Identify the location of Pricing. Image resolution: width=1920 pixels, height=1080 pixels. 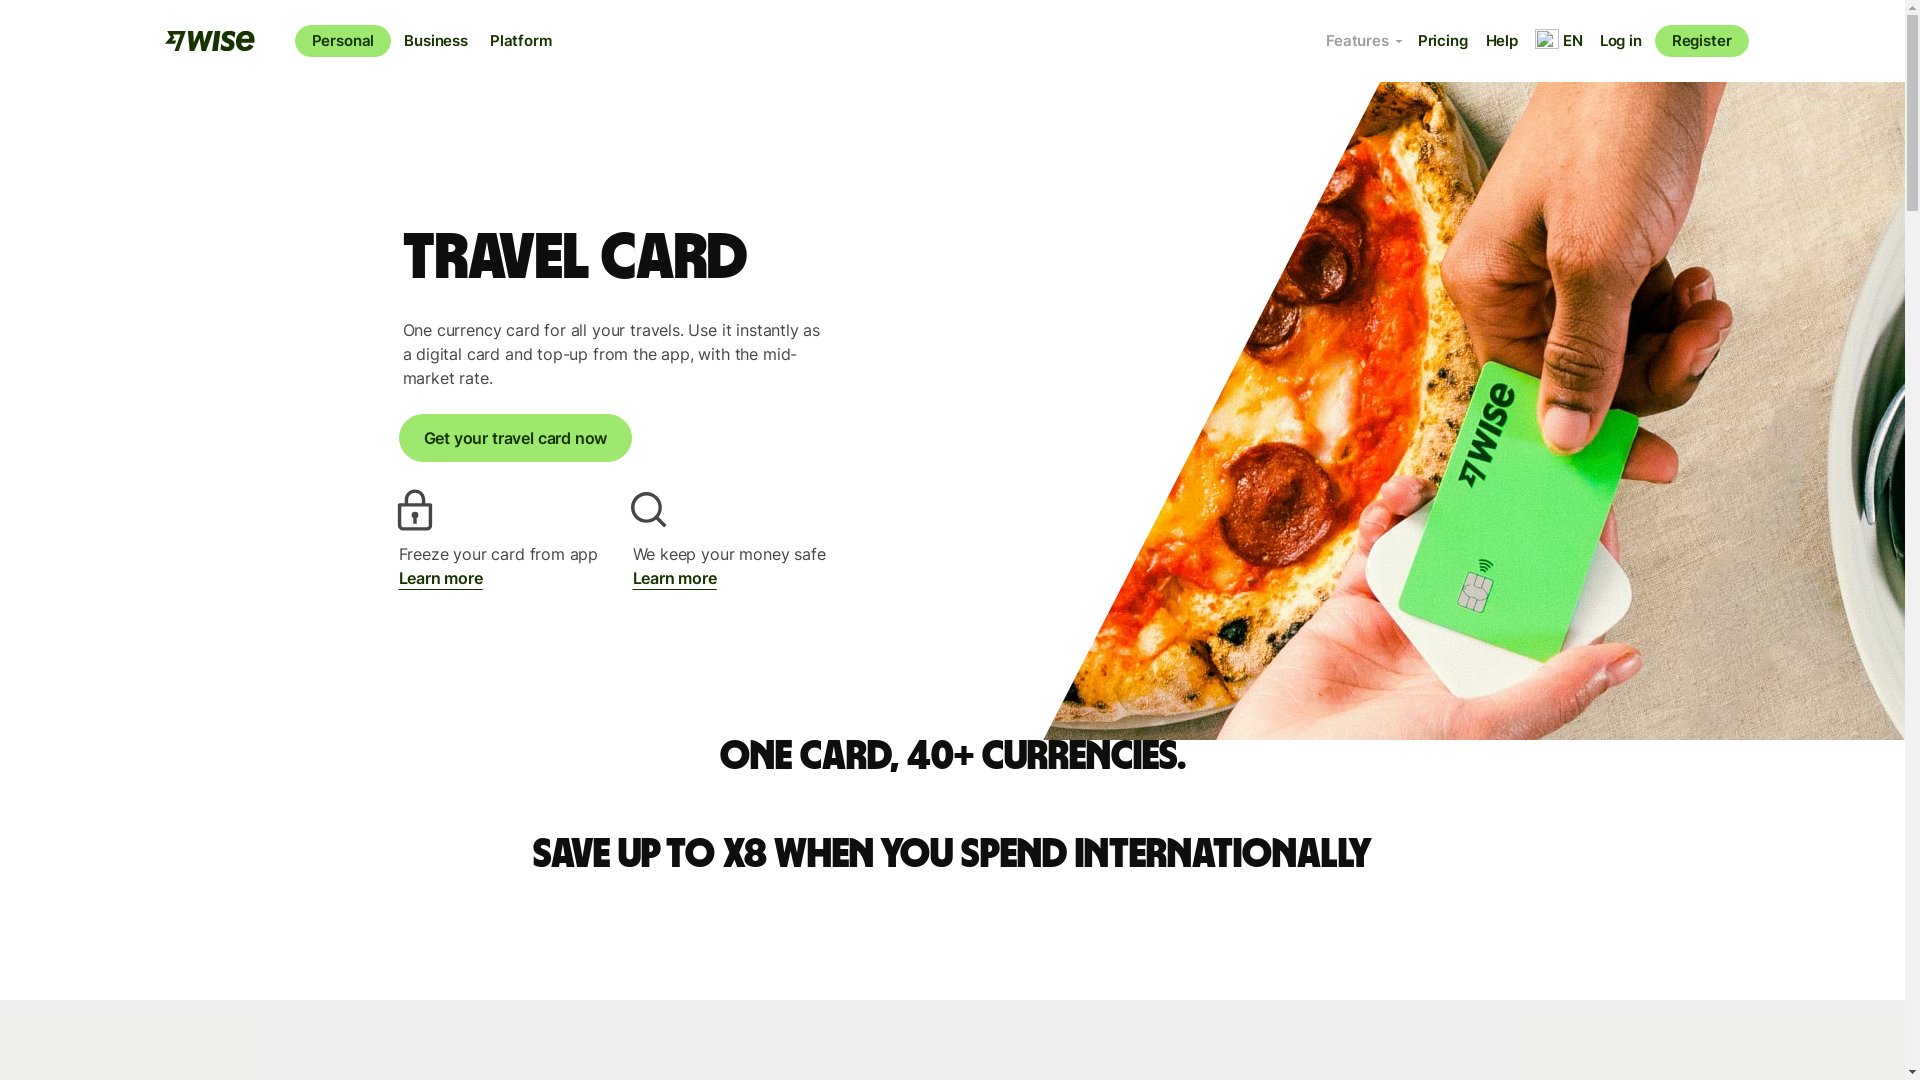
(1442, 40).